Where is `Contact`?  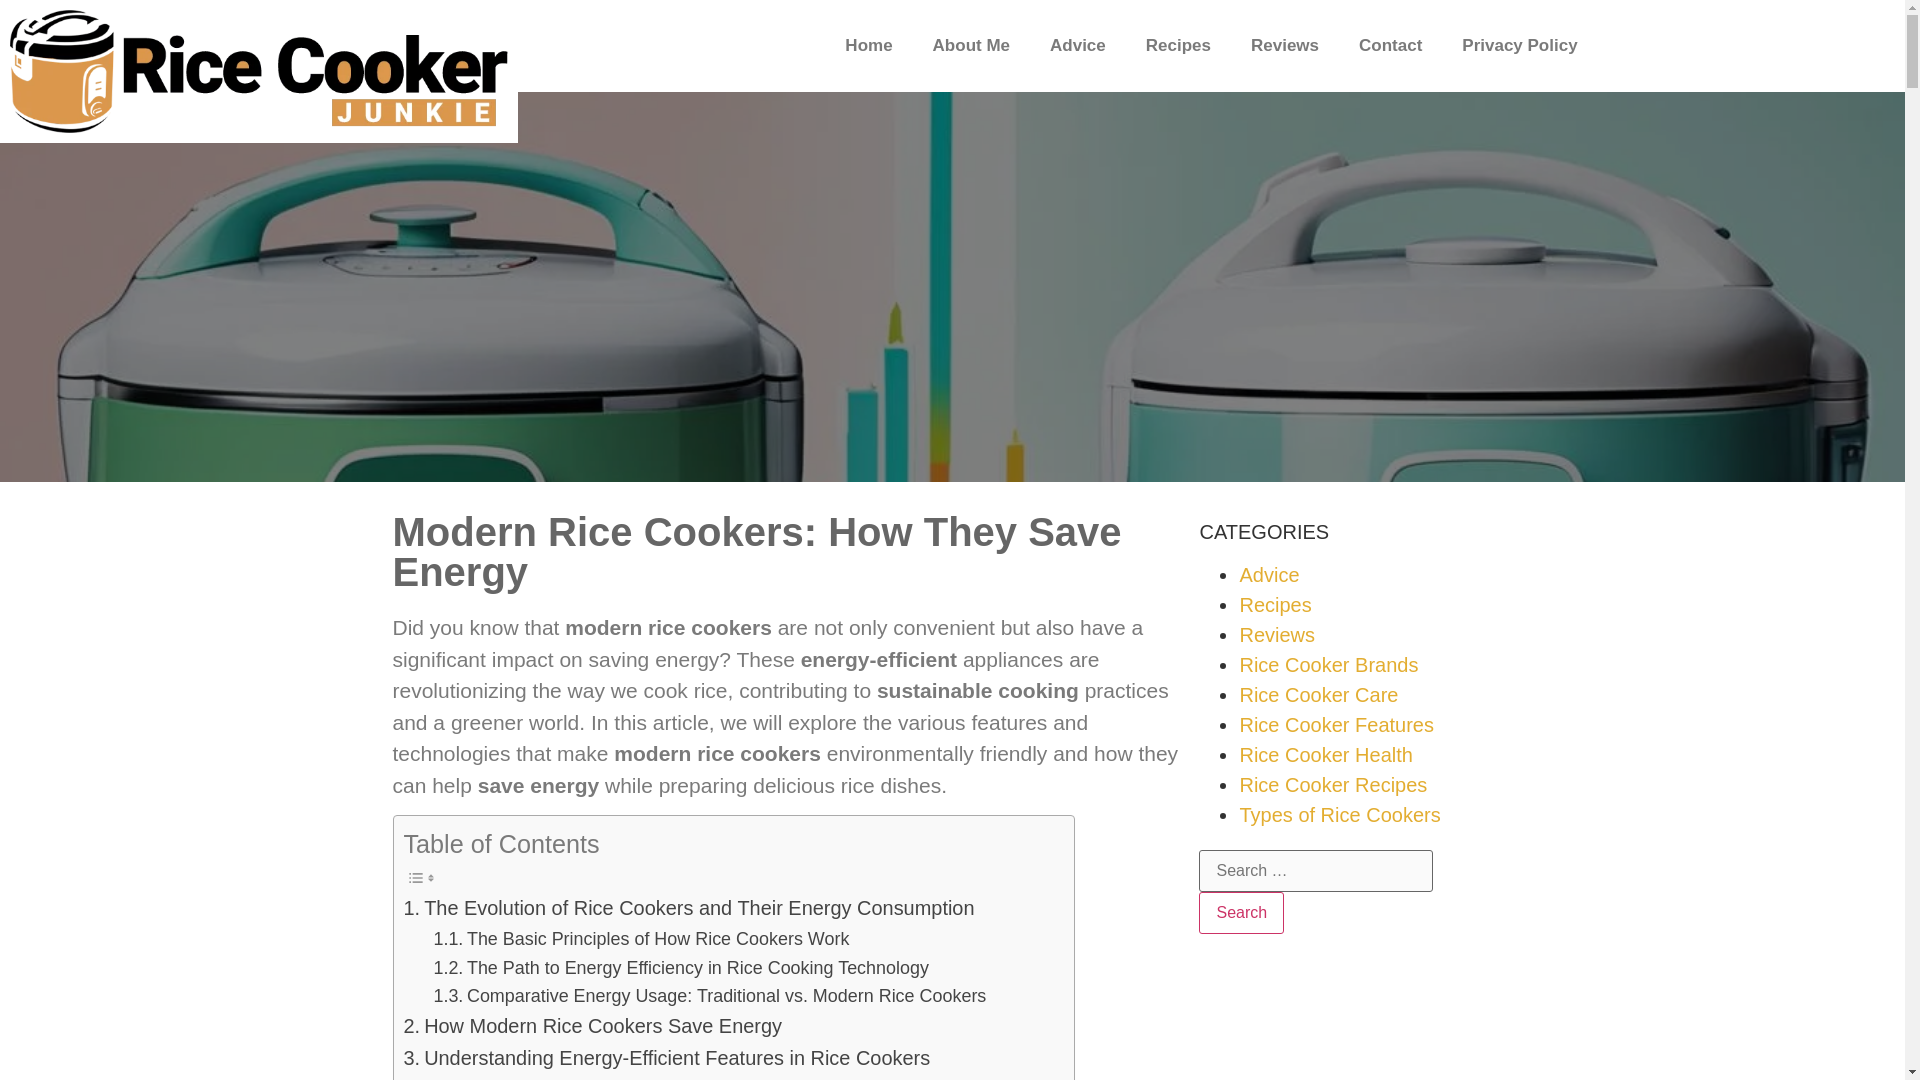 Contact is located at coordinates (1390, 46).